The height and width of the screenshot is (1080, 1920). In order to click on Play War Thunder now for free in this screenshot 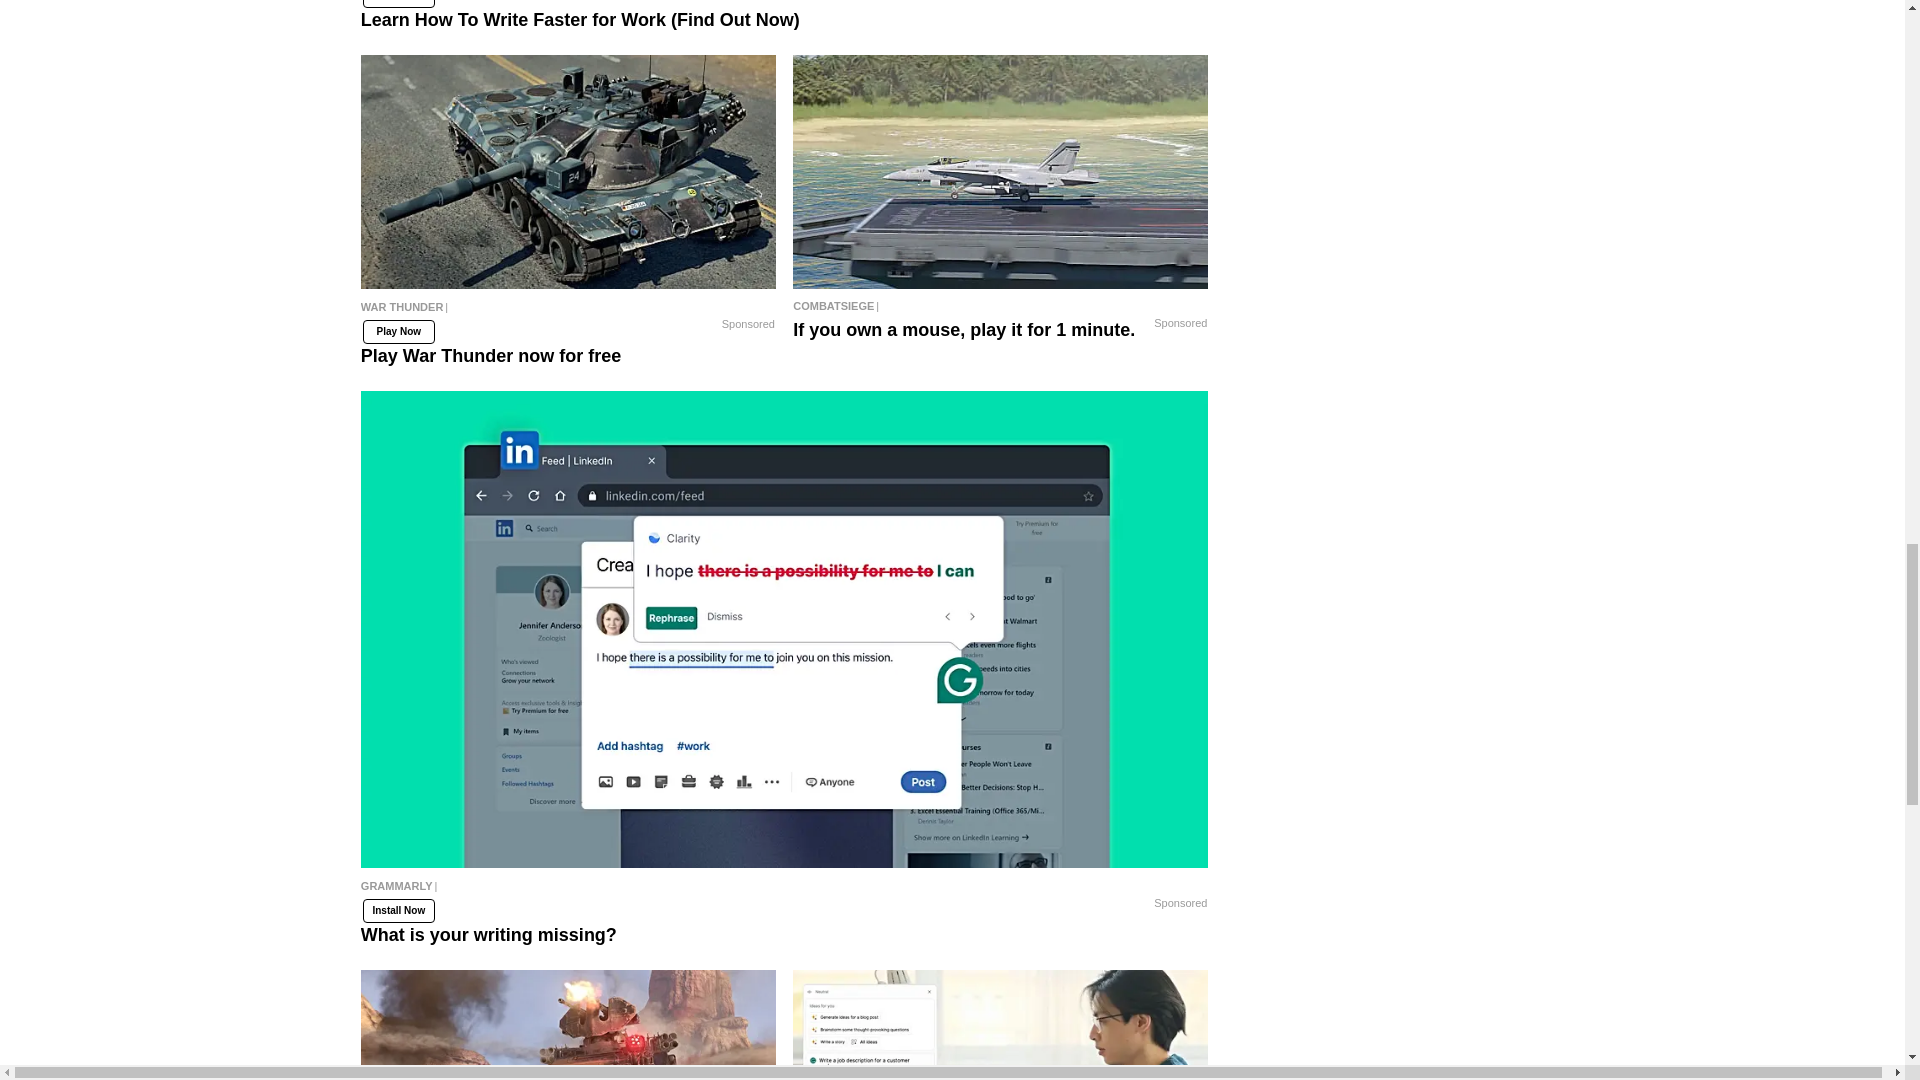, I will do `click(568, 312)`.